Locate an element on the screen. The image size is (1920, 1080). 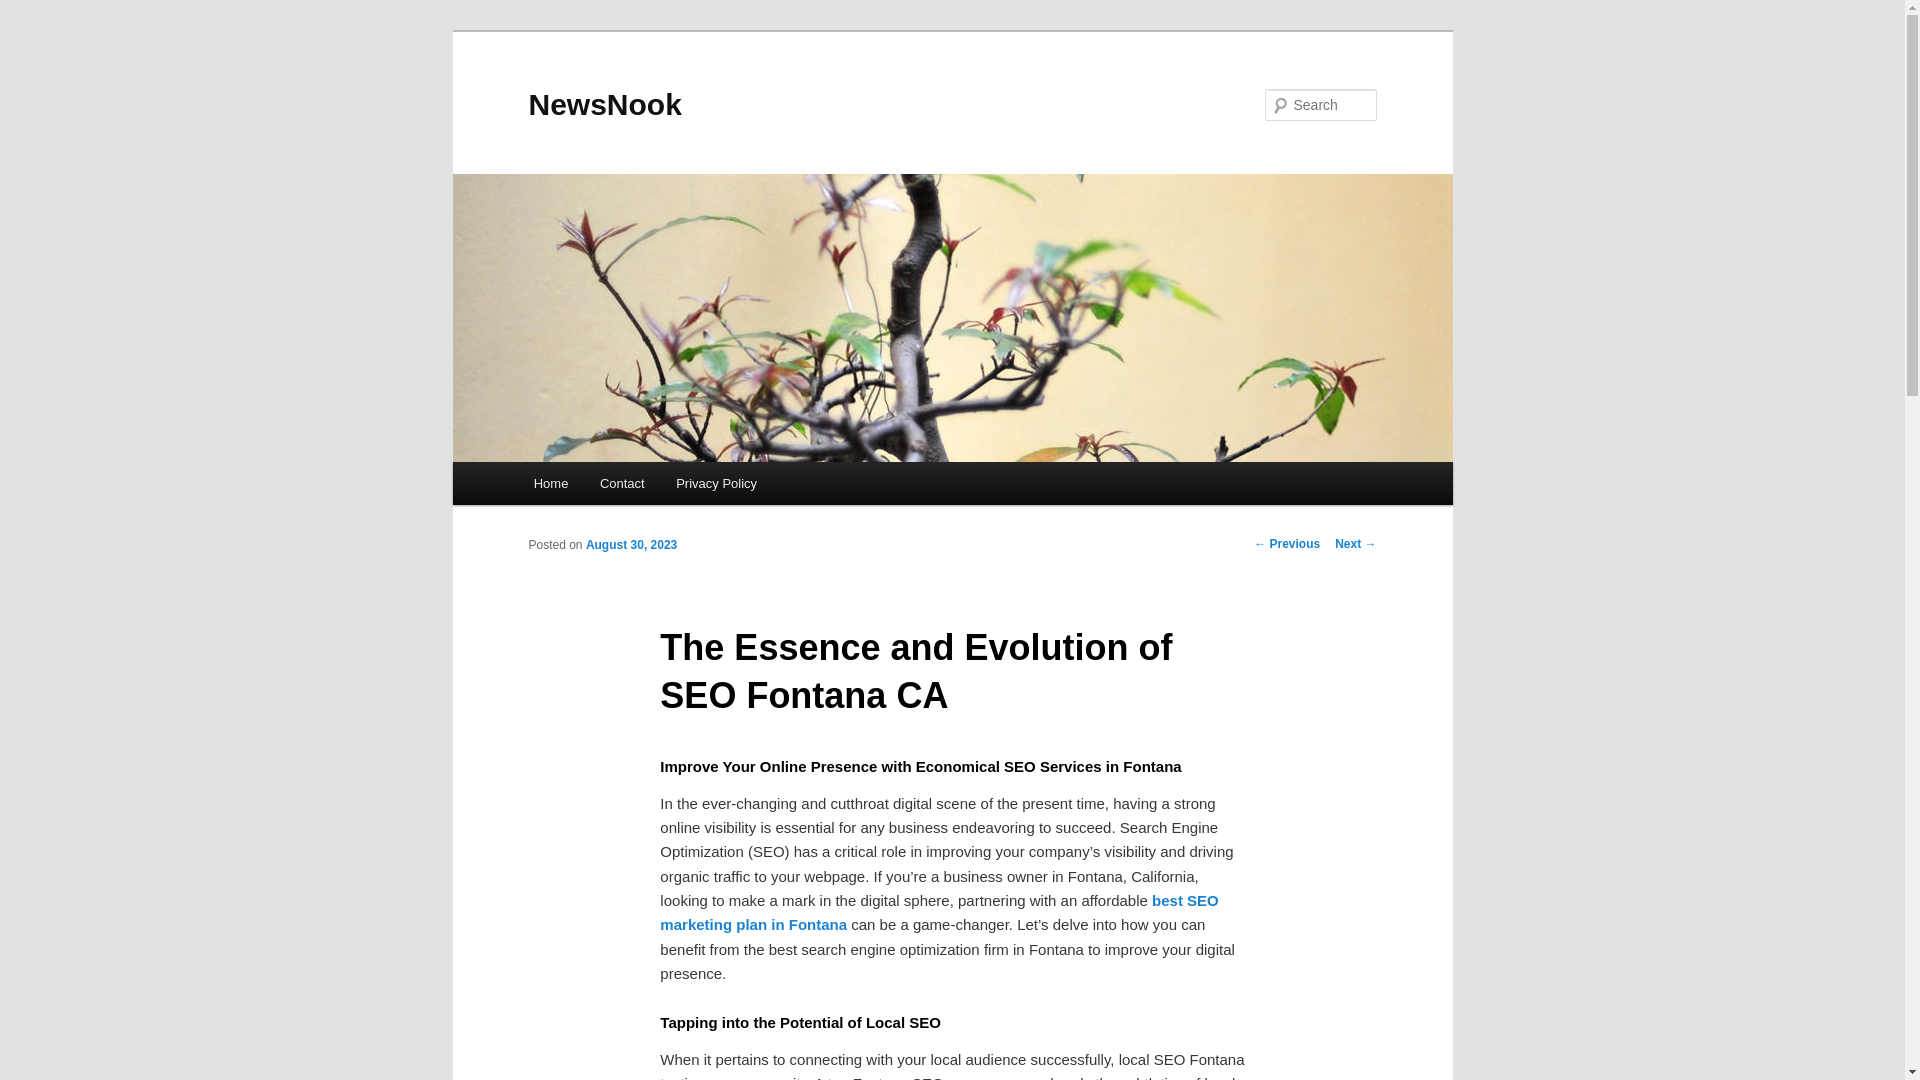
NewsNook is located at coordinates (604, 104).